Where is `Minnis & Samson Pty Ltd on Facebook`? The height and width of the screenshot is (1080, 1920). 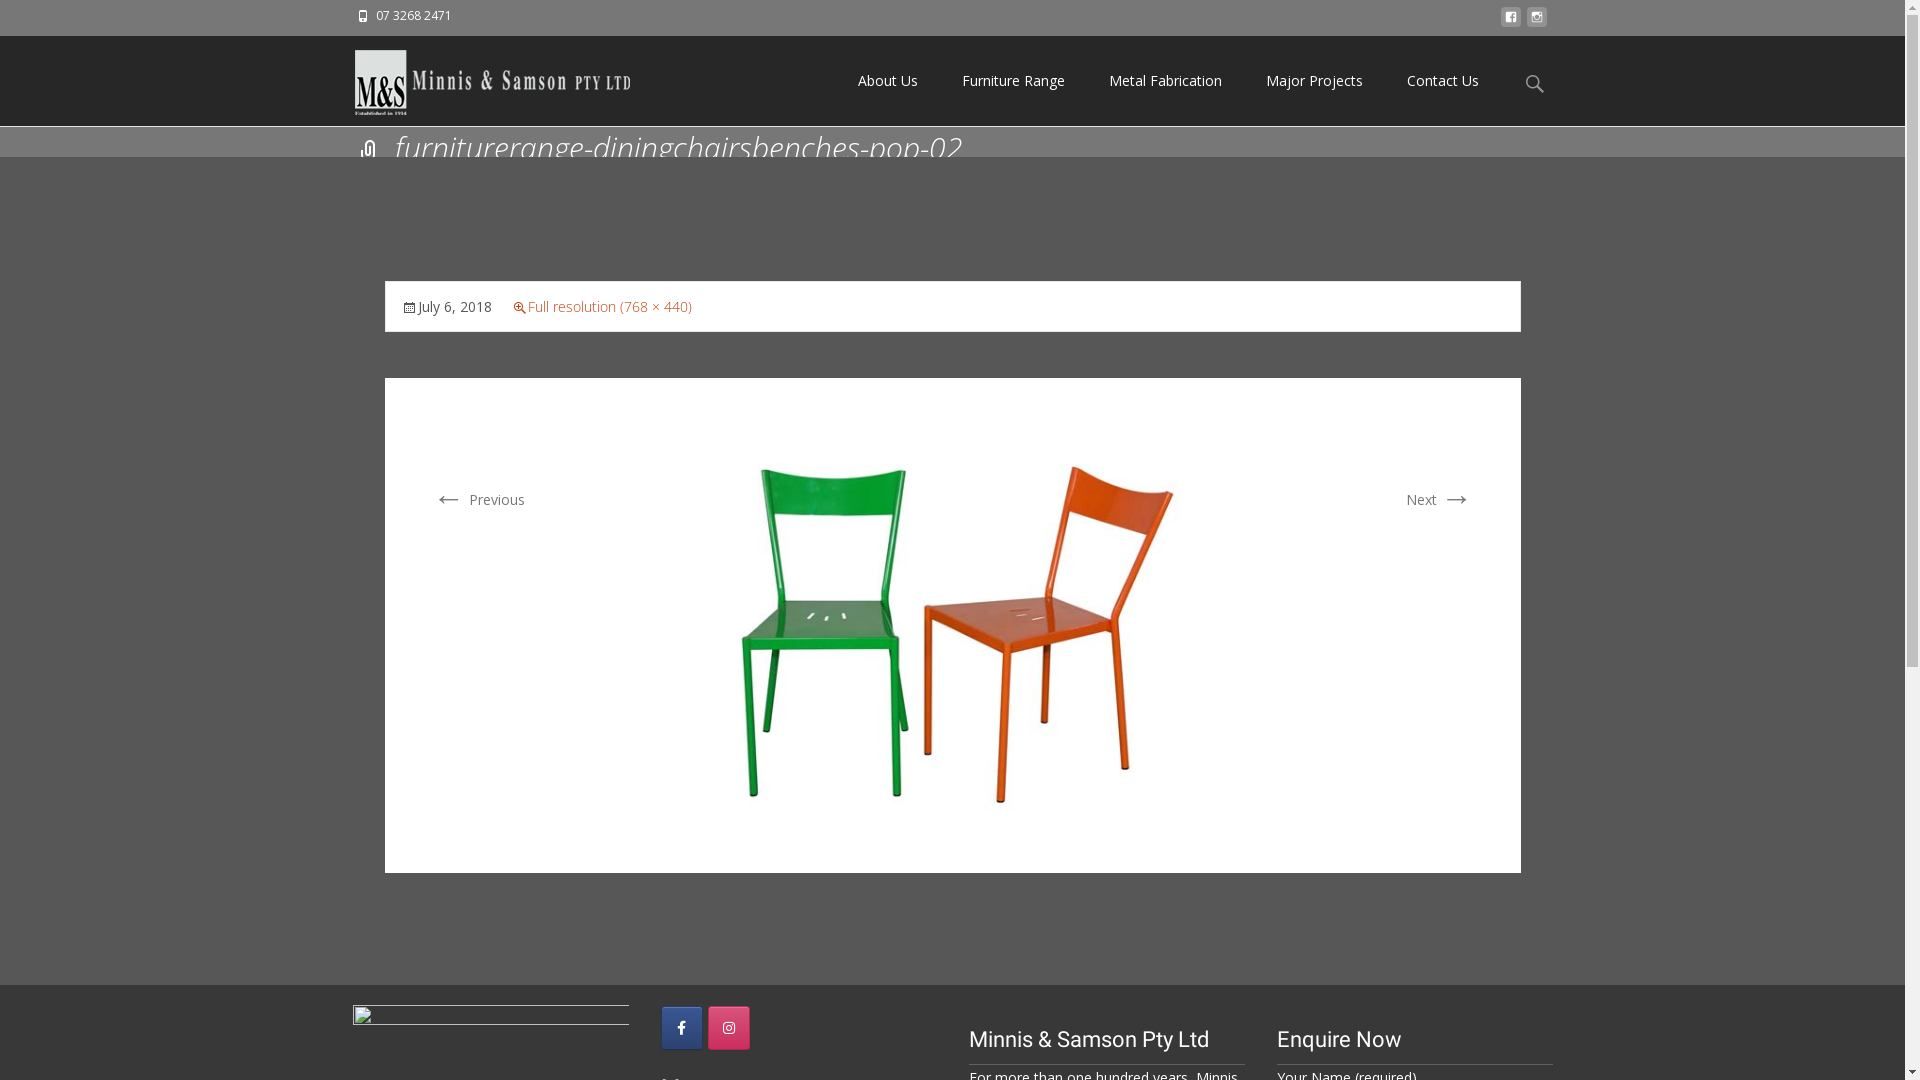 Minnis & Samson Pty Ltd on Facebook is located at coordinates (681, 1028).